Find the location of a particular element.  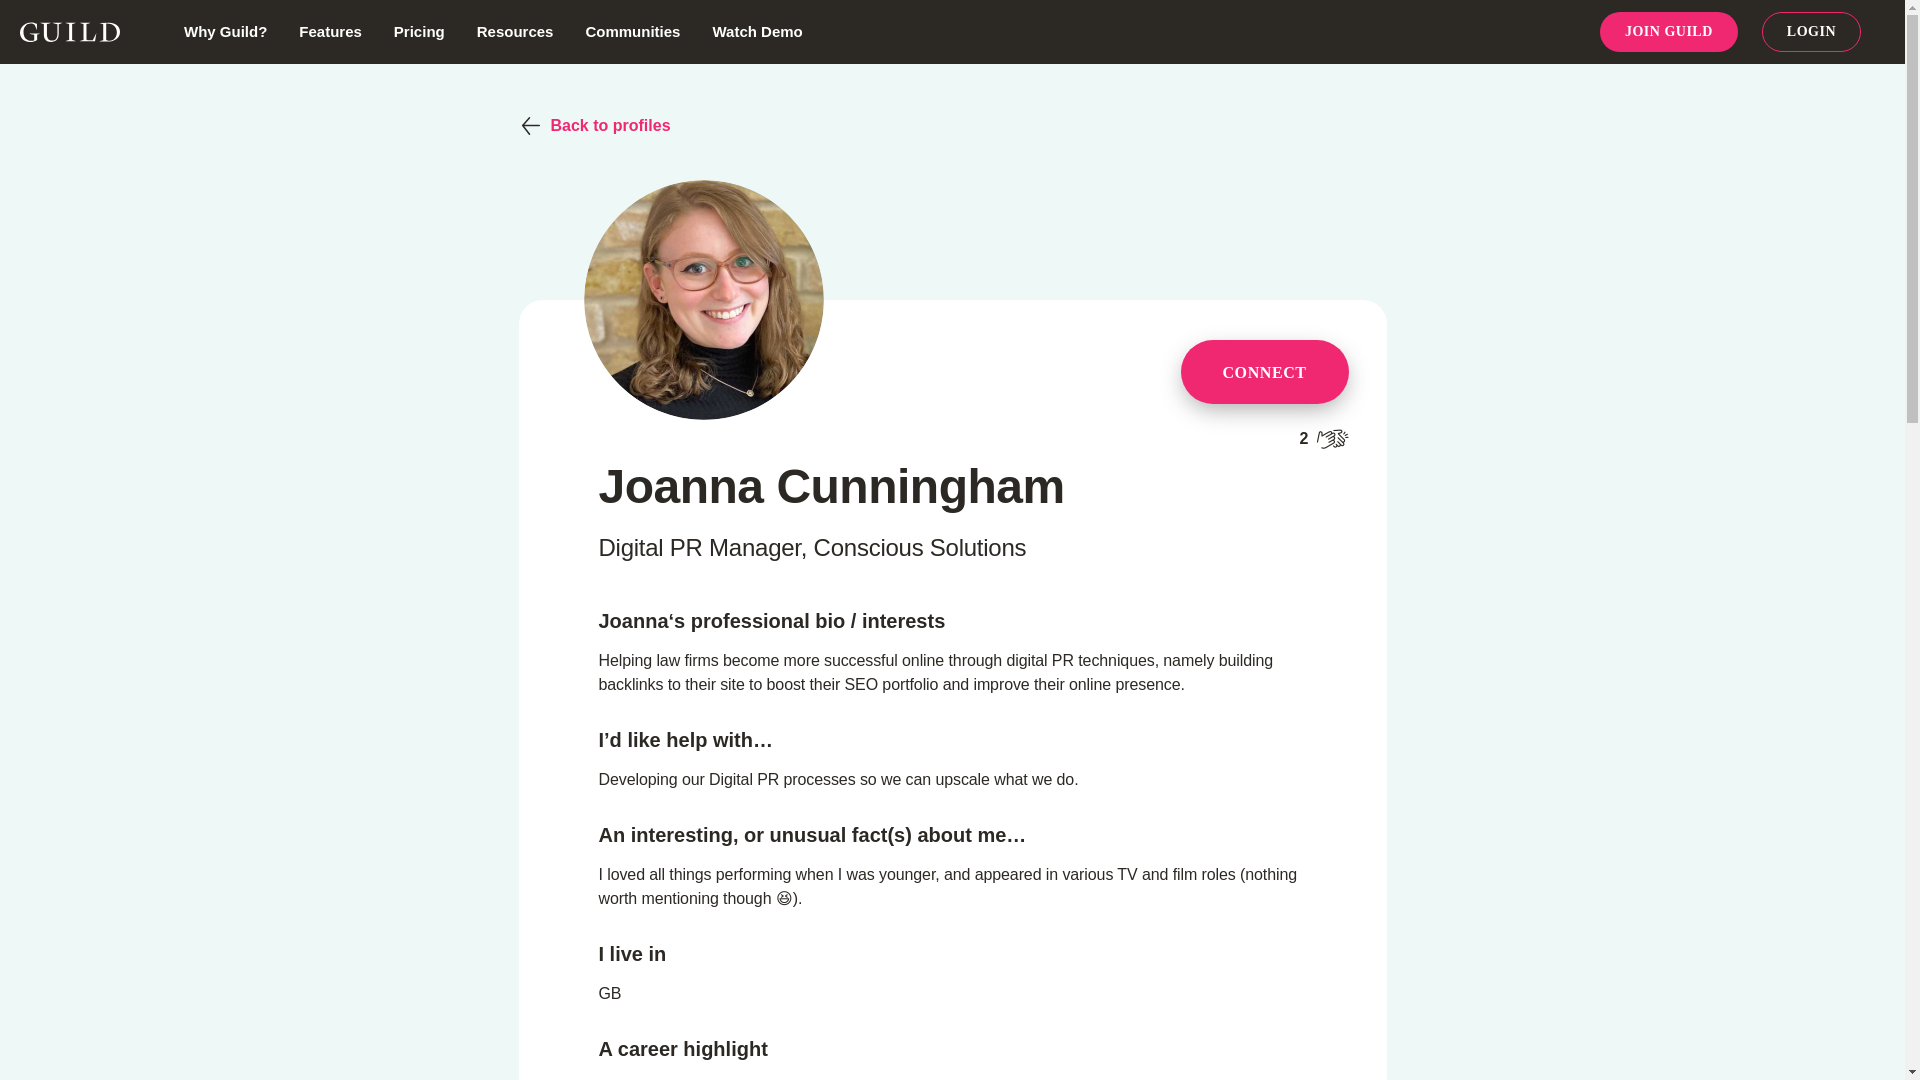

Features is located at coordinates (330, 30).